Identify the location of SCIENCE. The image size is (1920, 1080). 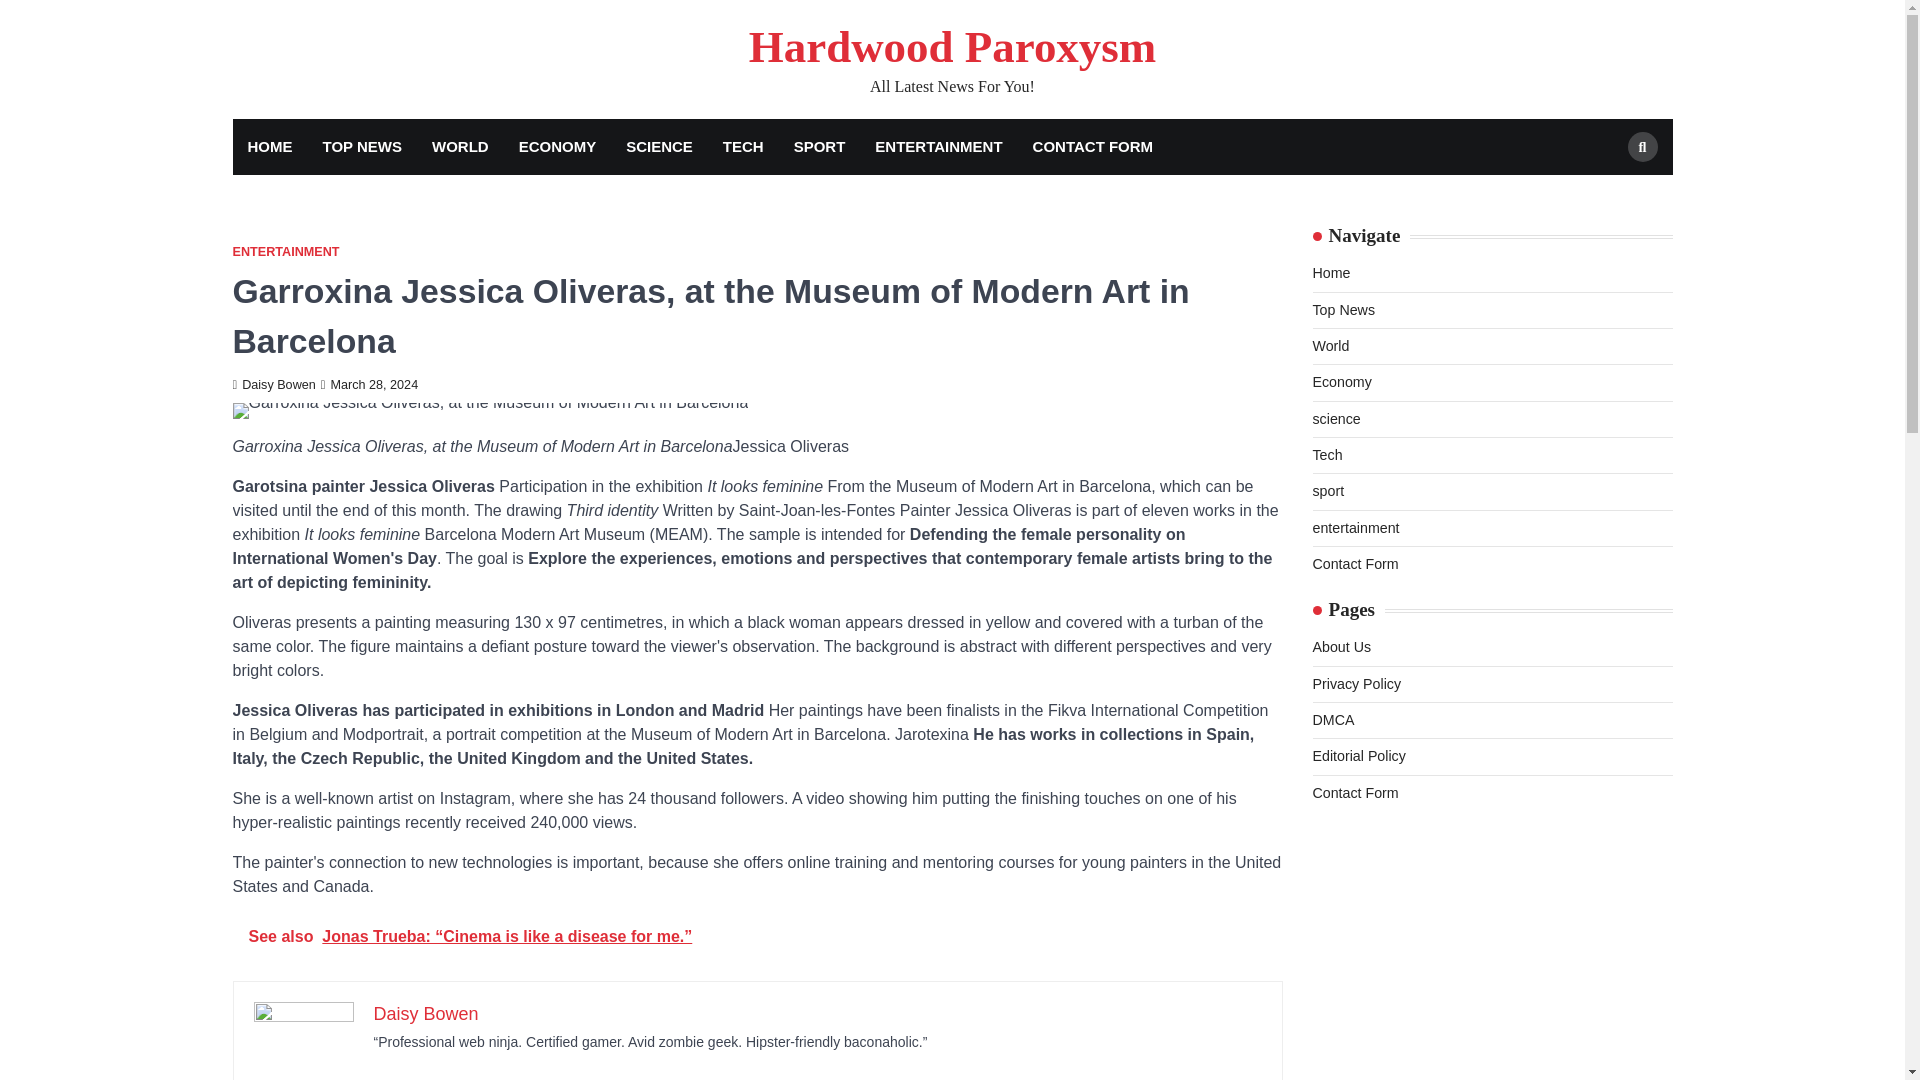
(659, 147).